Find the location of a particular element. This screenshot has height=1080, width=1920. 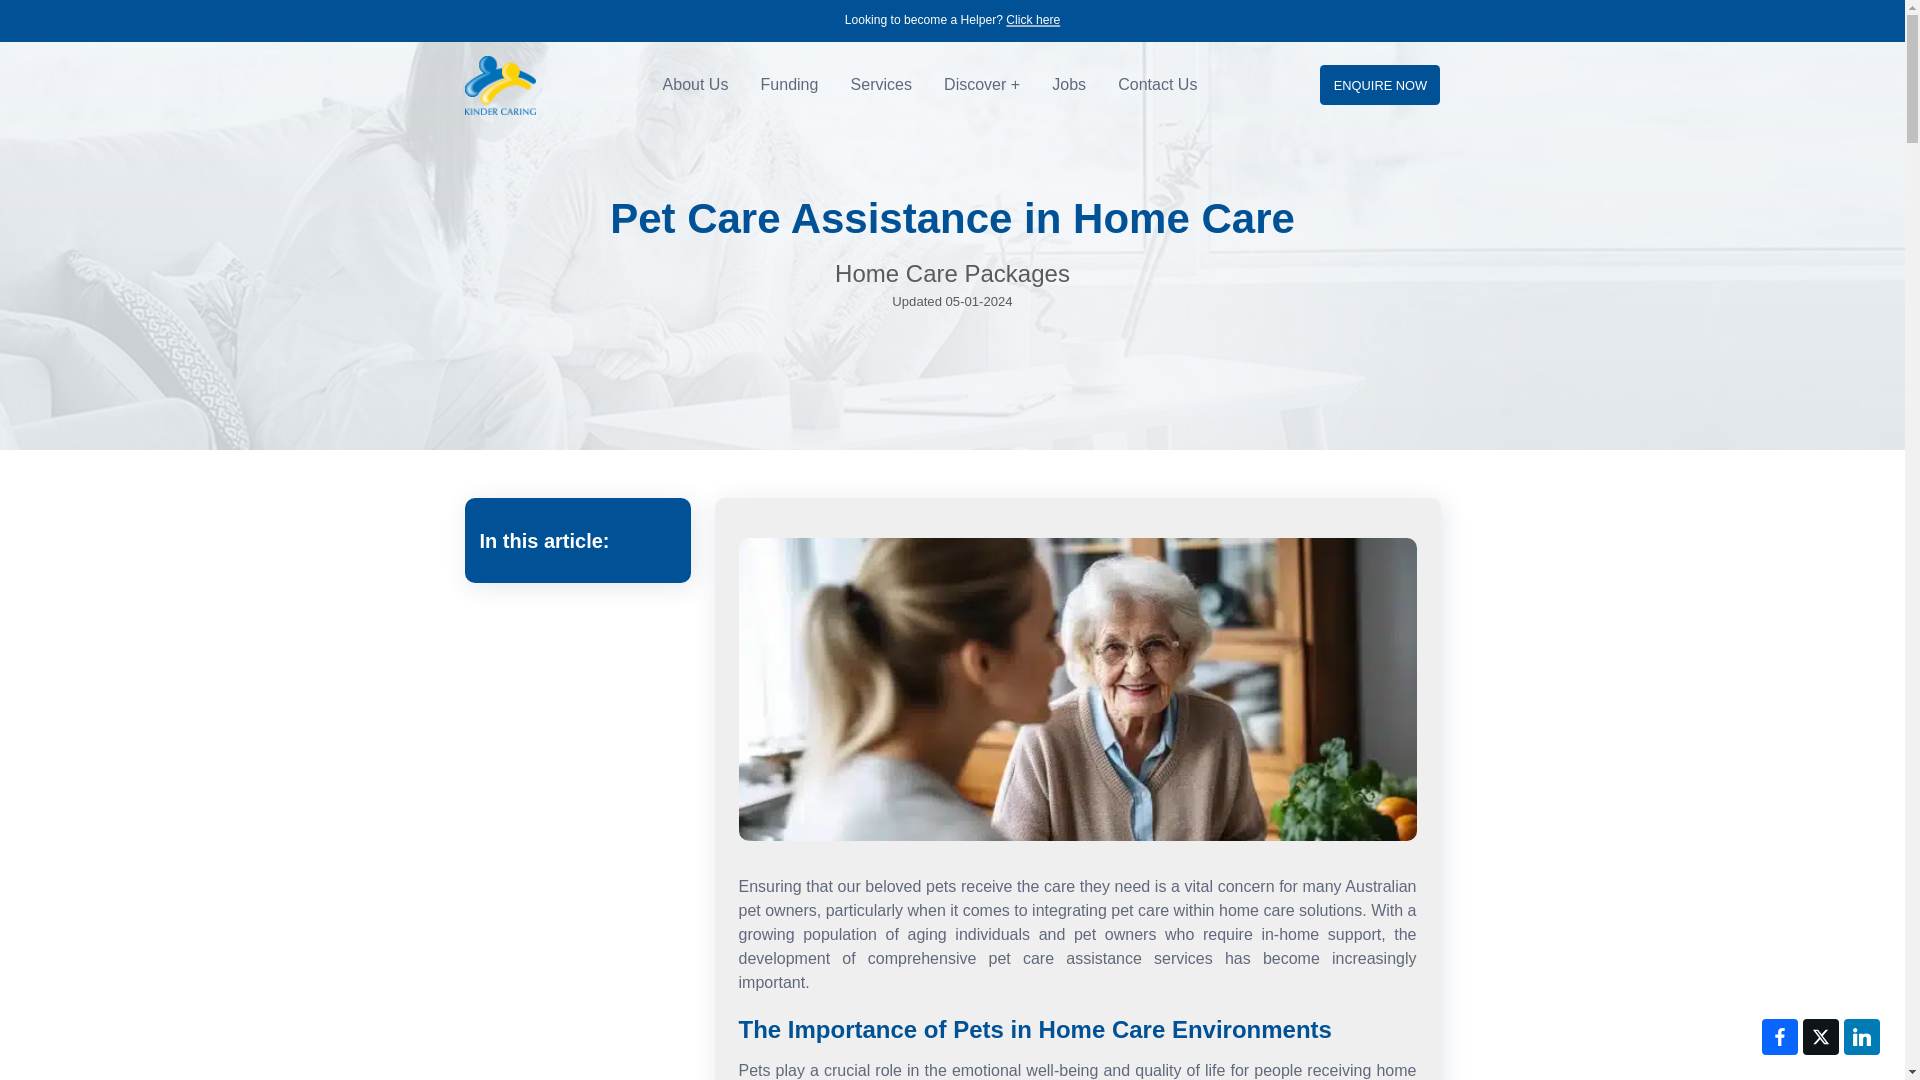

About Us is located at coordinates (696, 85).